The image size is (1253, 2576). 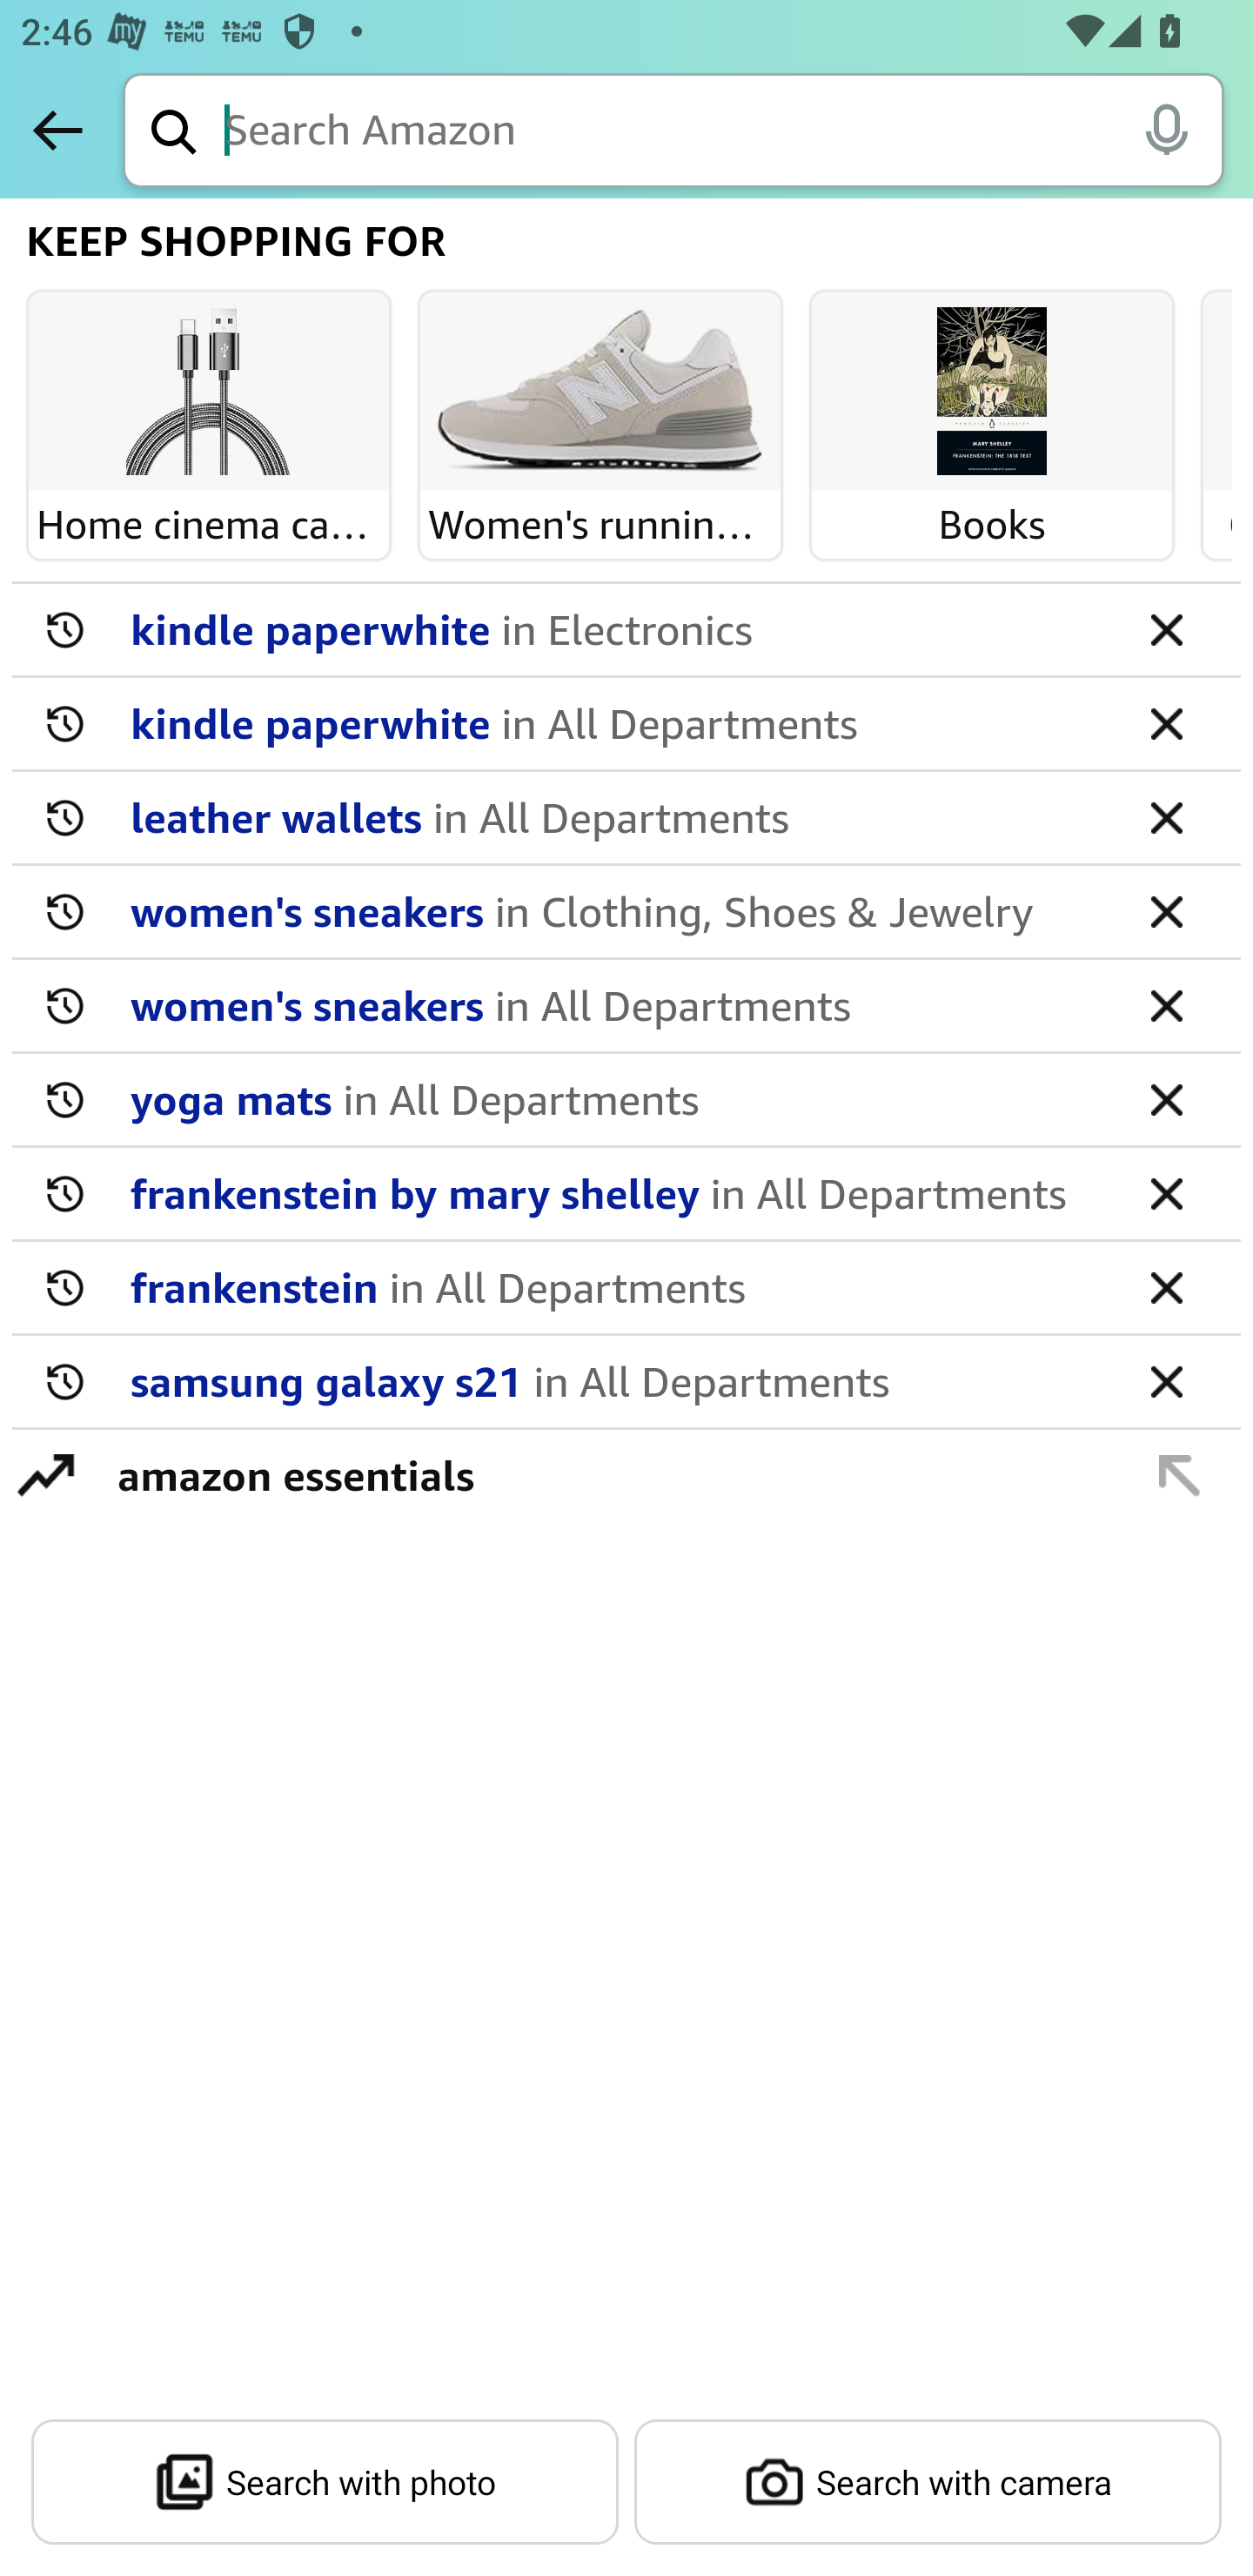 I want to click on kindle paperwhite, so click(x=615, y=722).